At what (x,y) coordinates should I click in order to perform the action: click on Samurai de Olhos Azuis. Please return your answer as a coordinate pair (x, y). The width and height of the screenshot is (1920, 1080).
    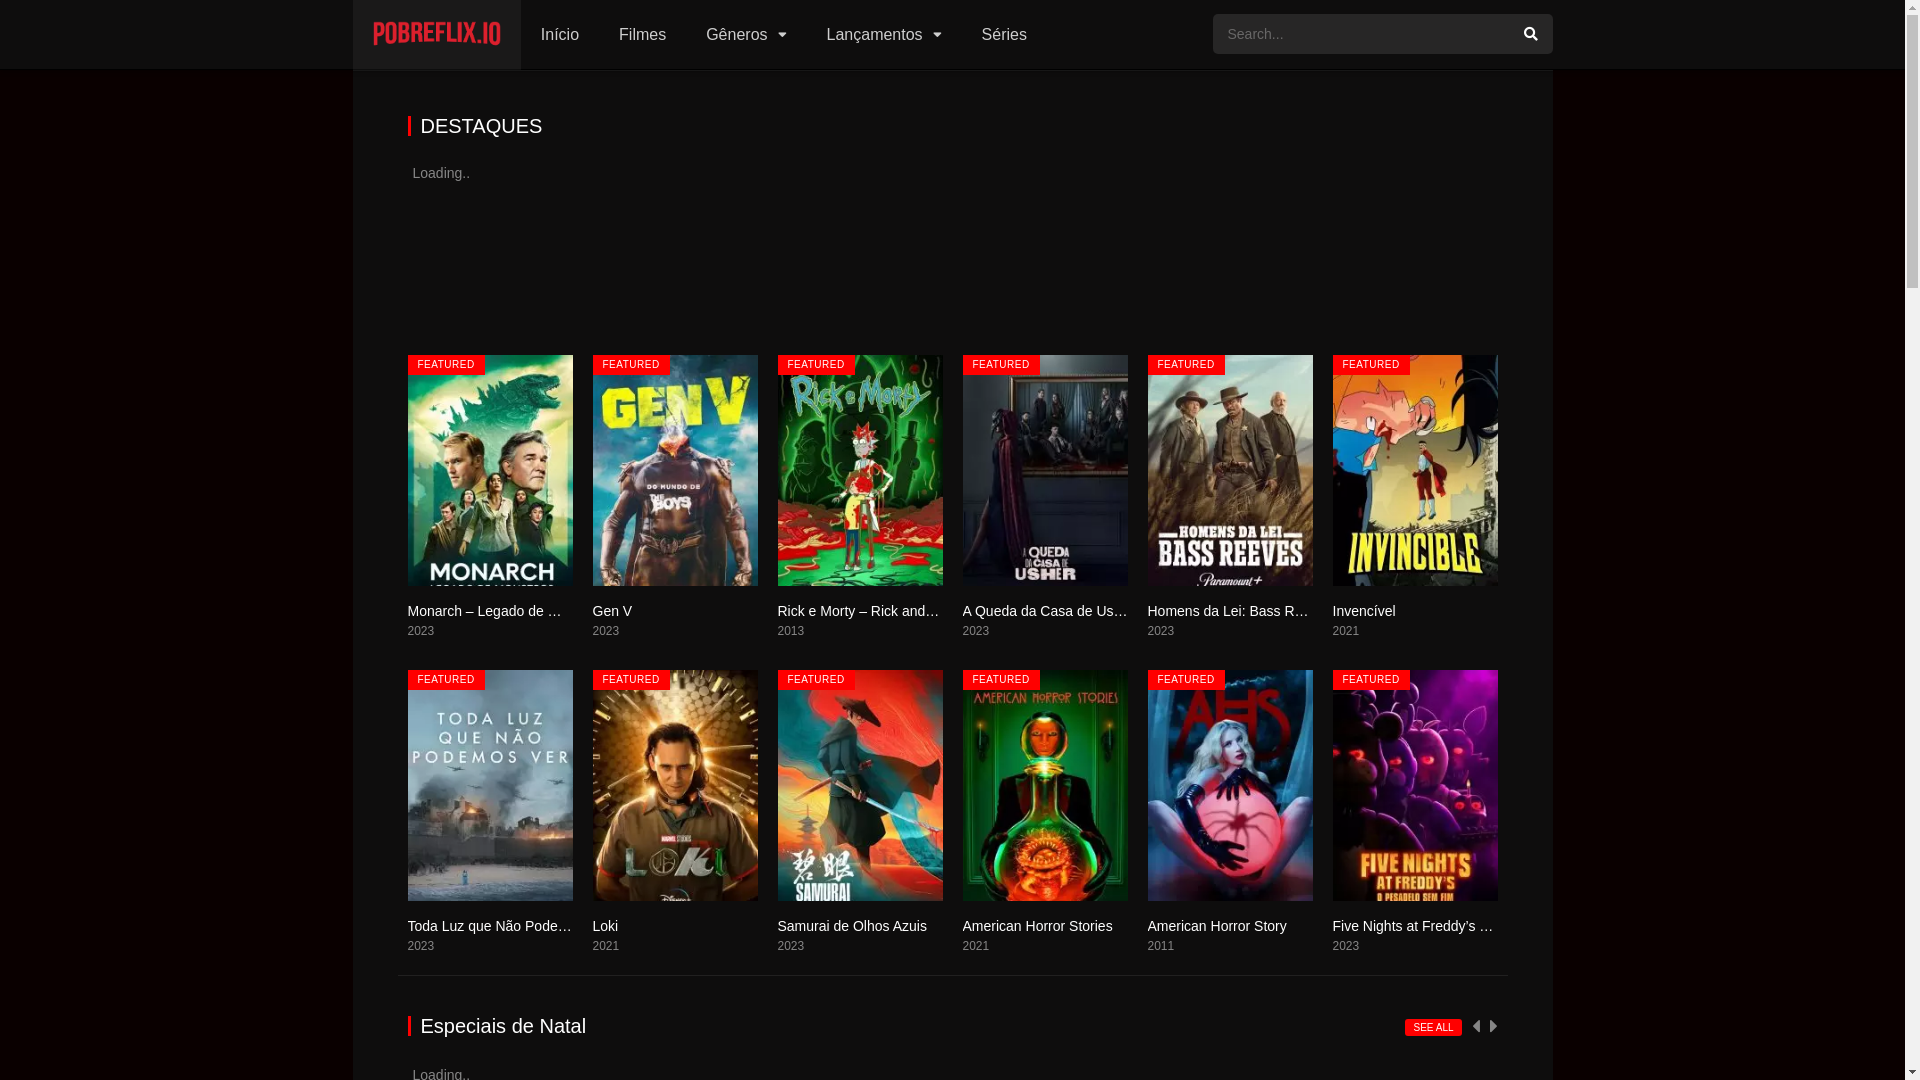
    Looking at the image, I should click on (852, 926).